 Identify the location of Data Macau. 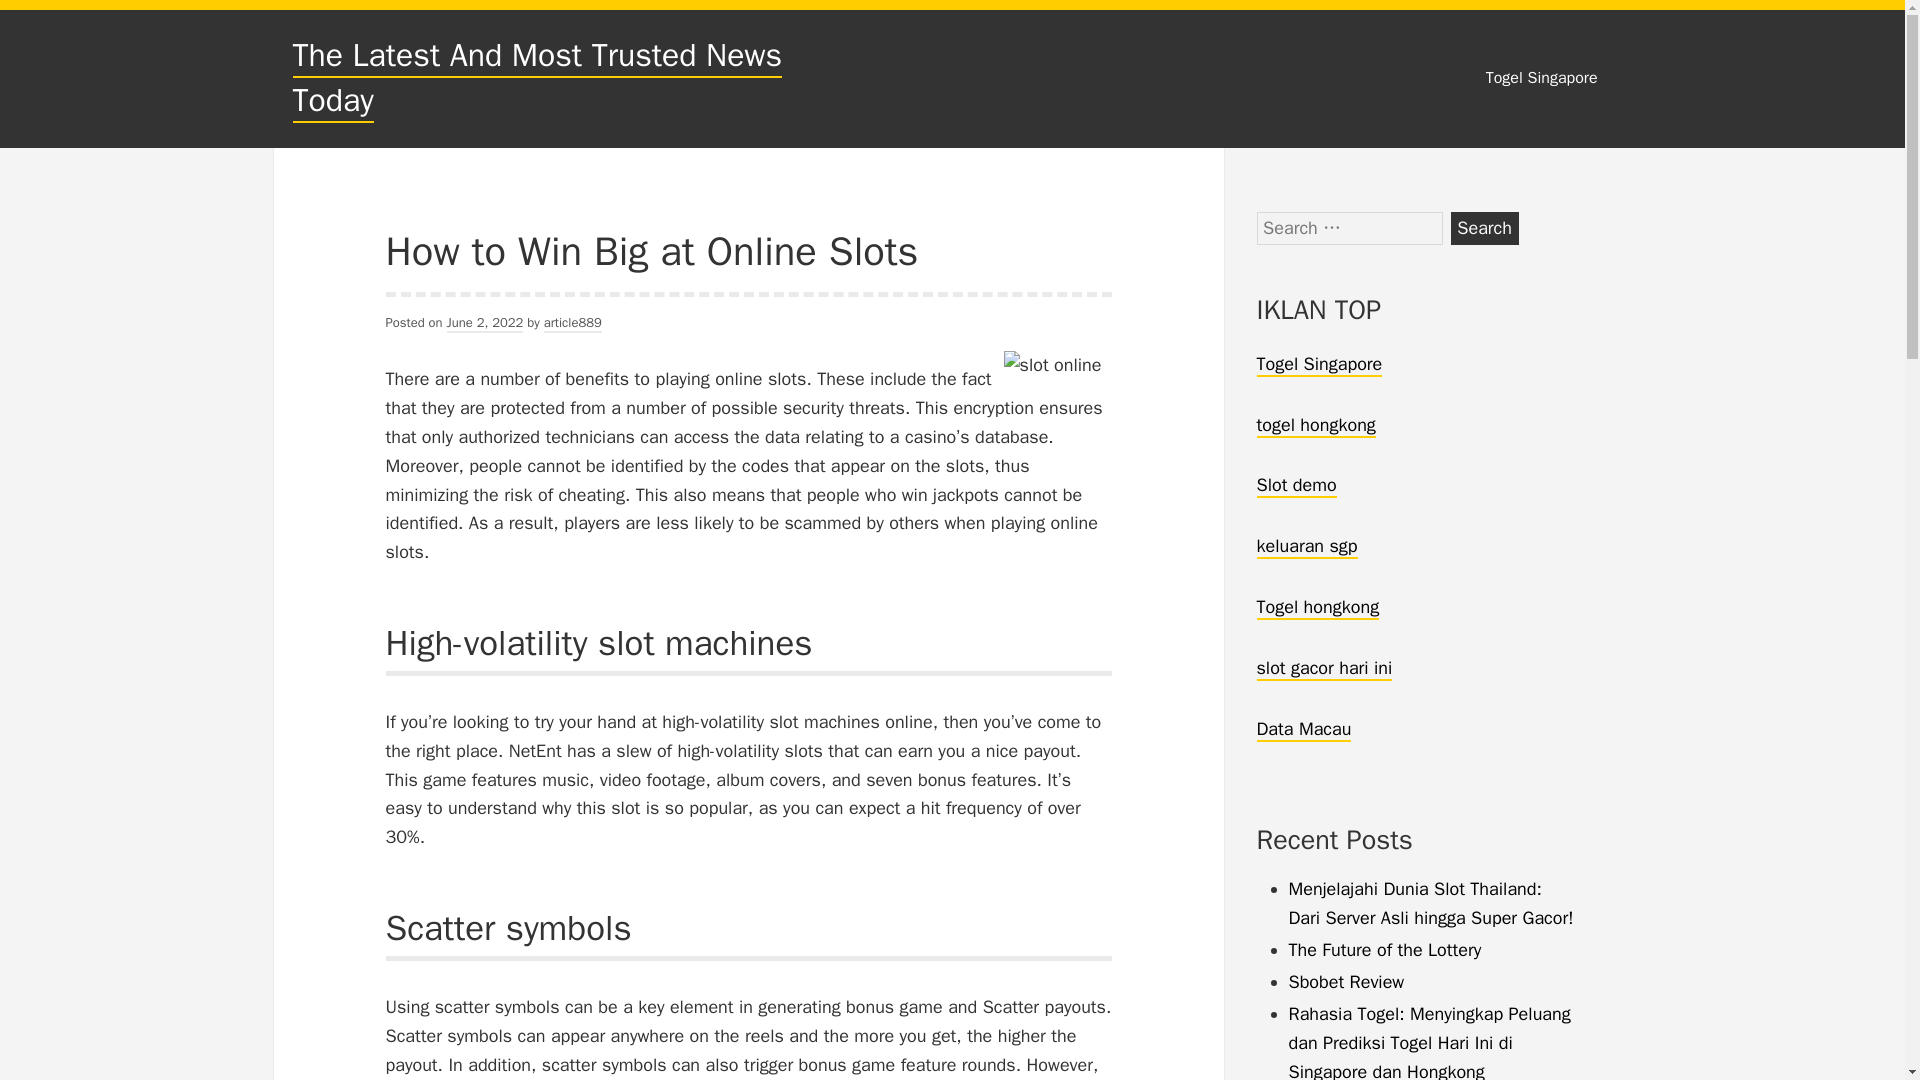
(1303, 730).